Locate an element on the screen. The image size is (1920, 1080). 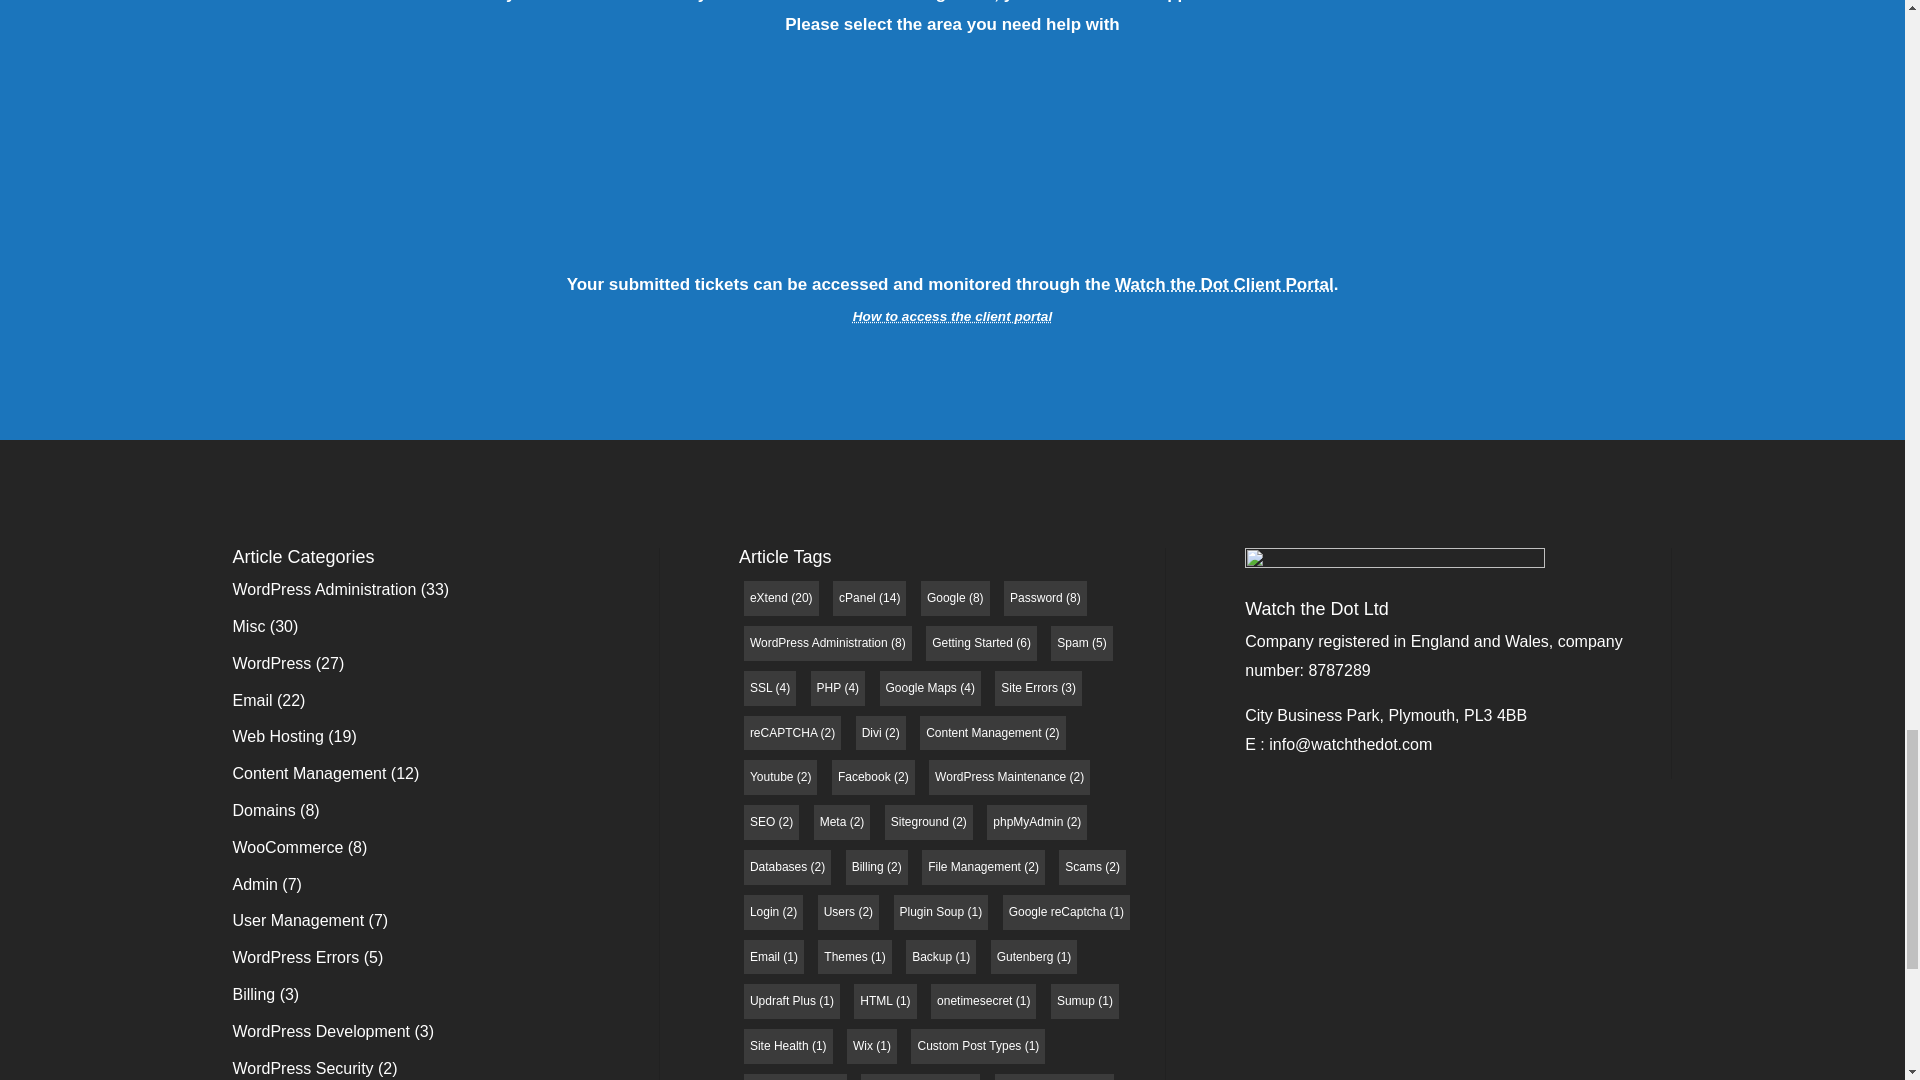
WooCommerce is located at coordinates (288, 848).